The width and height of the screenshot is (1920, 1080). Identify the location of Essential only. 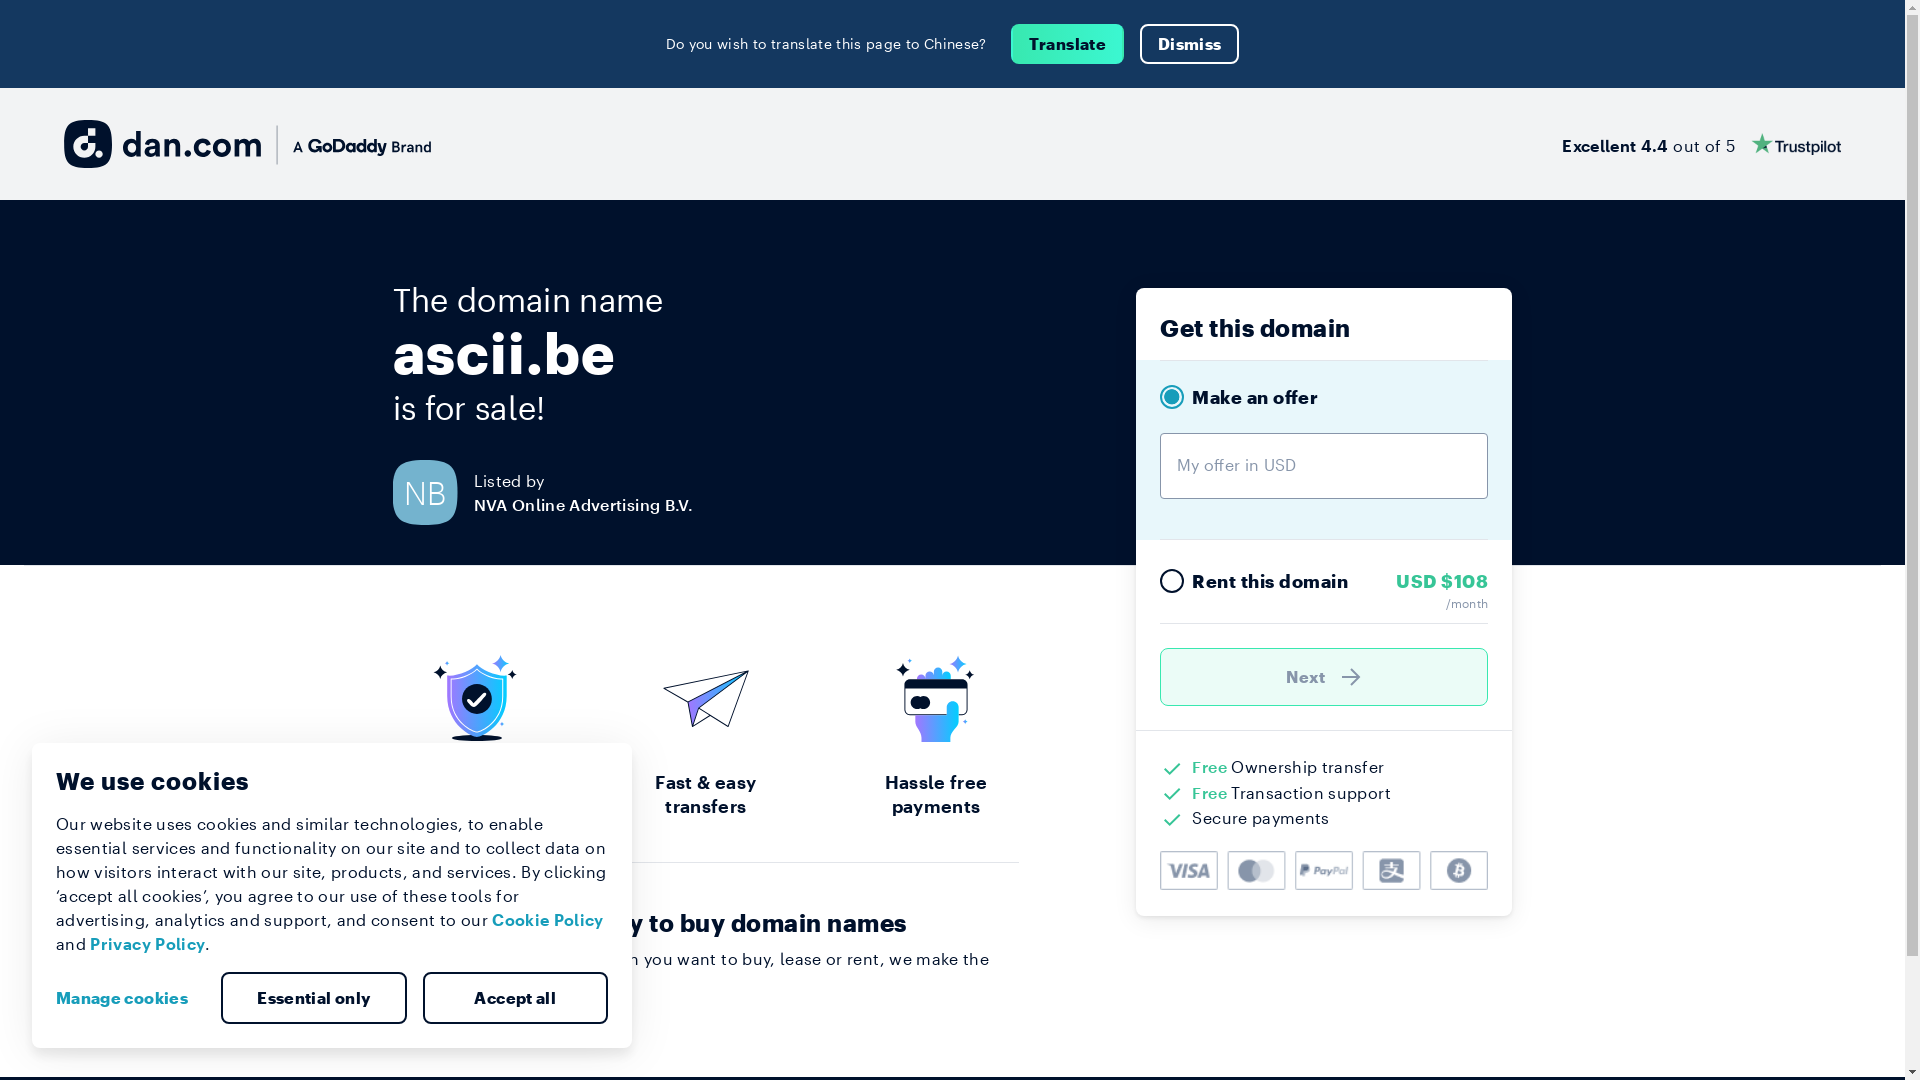
(314, 998).